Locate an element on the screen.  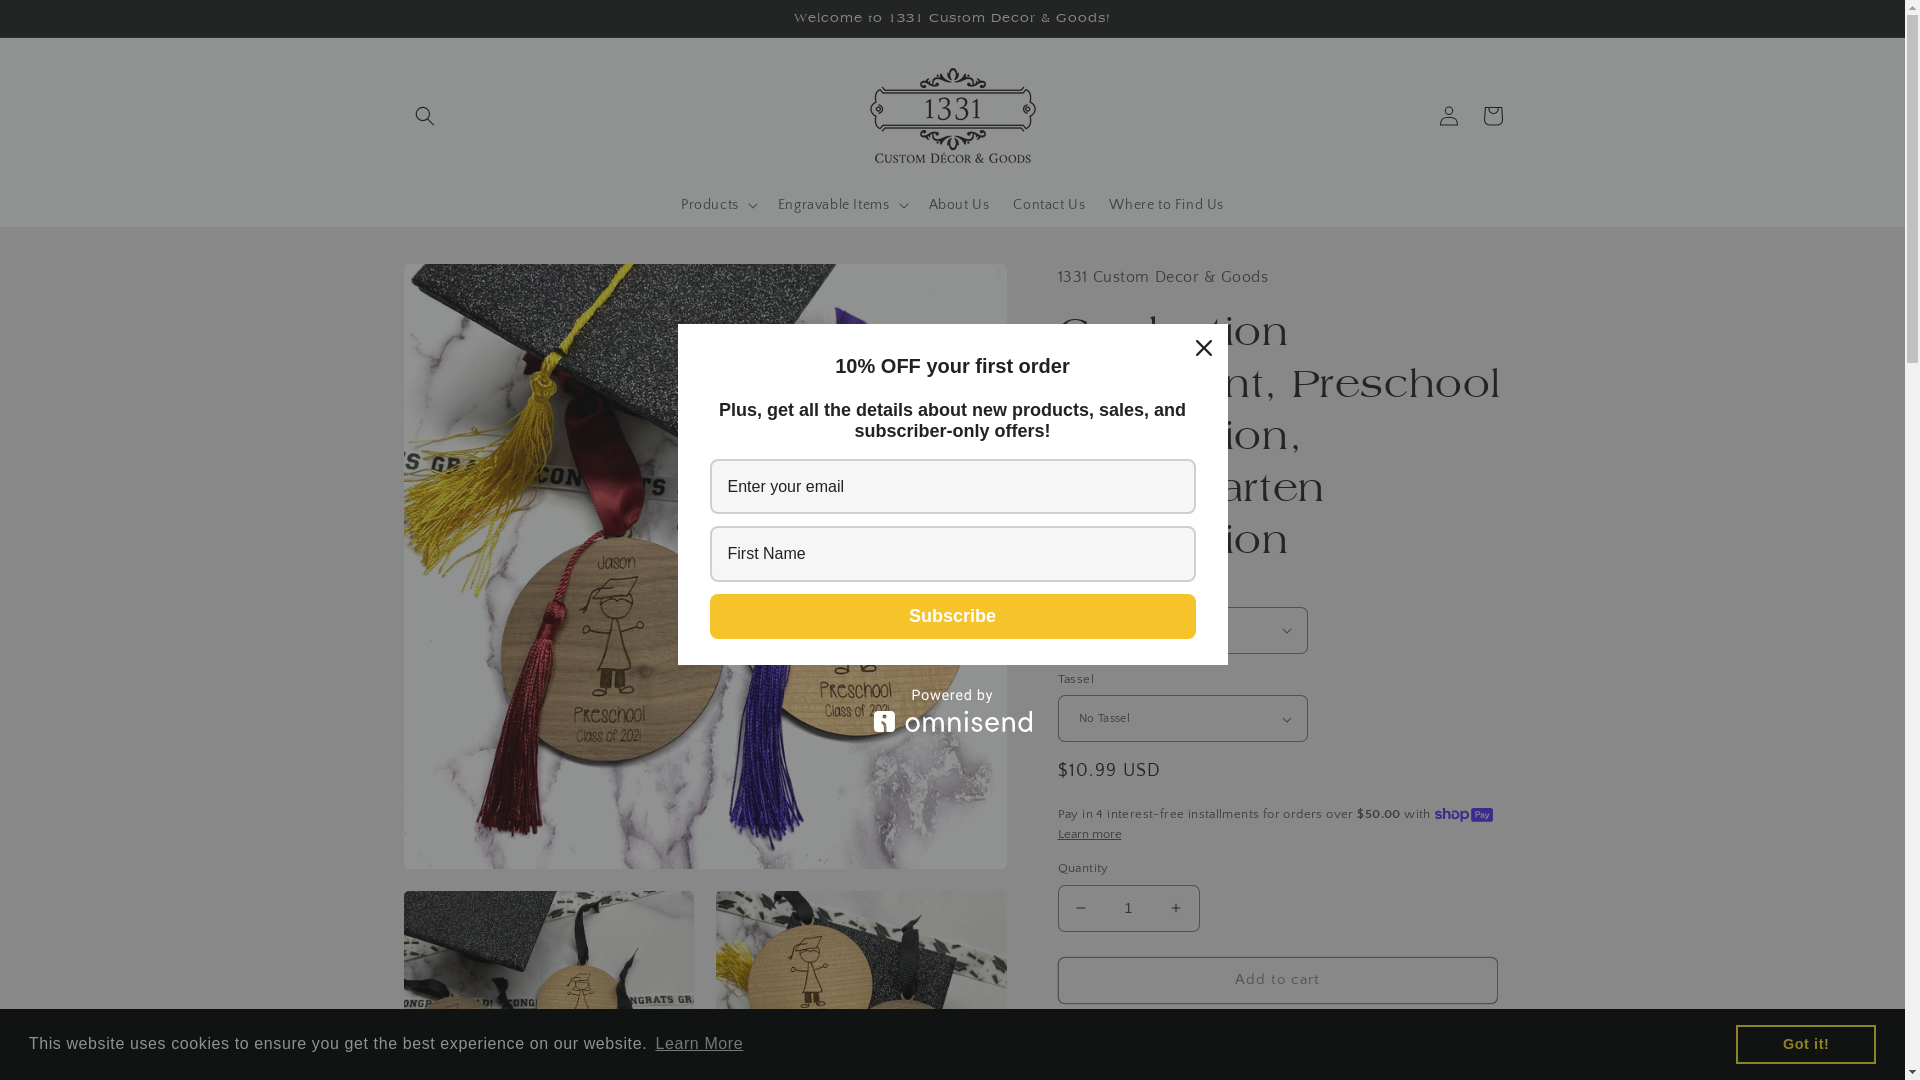
Skip to product information is located at coordinates (463, 286).